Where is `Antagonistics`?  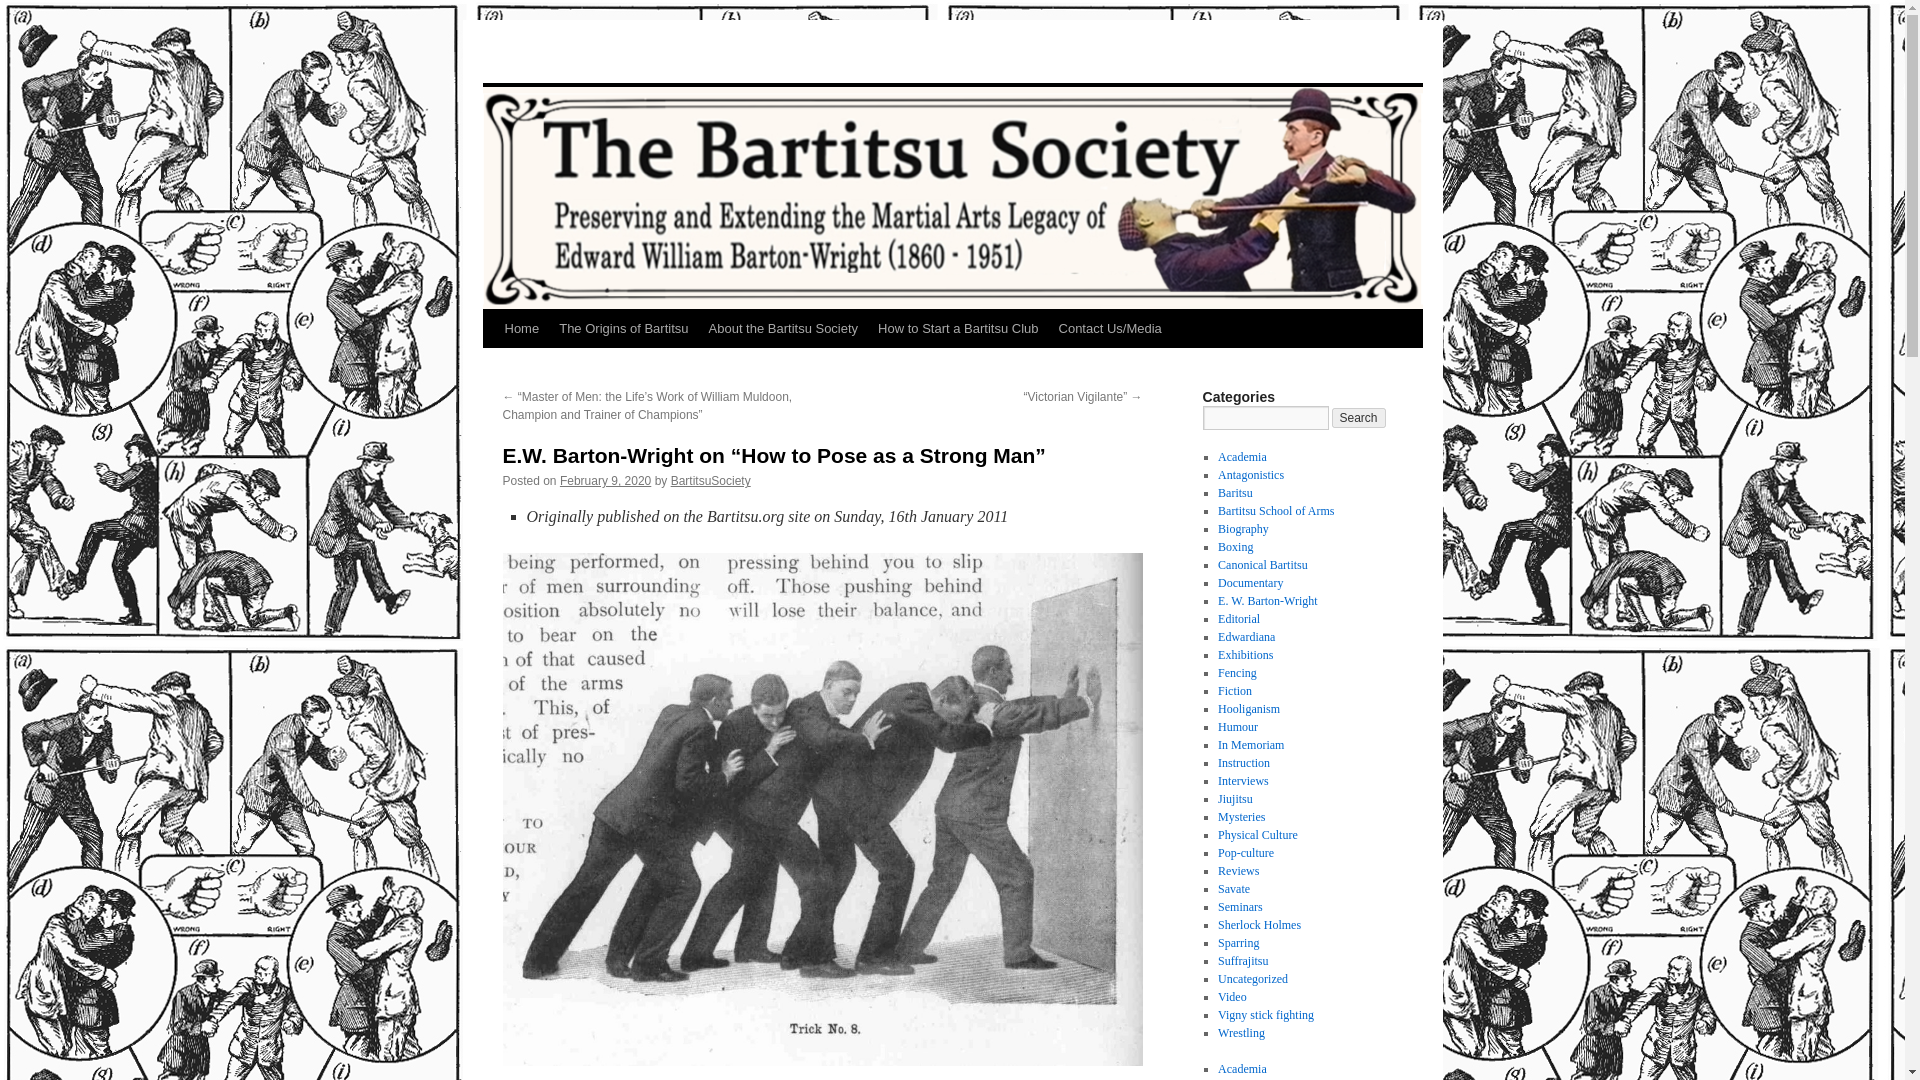 Antagonistics is located at coordinates (1250, 474).